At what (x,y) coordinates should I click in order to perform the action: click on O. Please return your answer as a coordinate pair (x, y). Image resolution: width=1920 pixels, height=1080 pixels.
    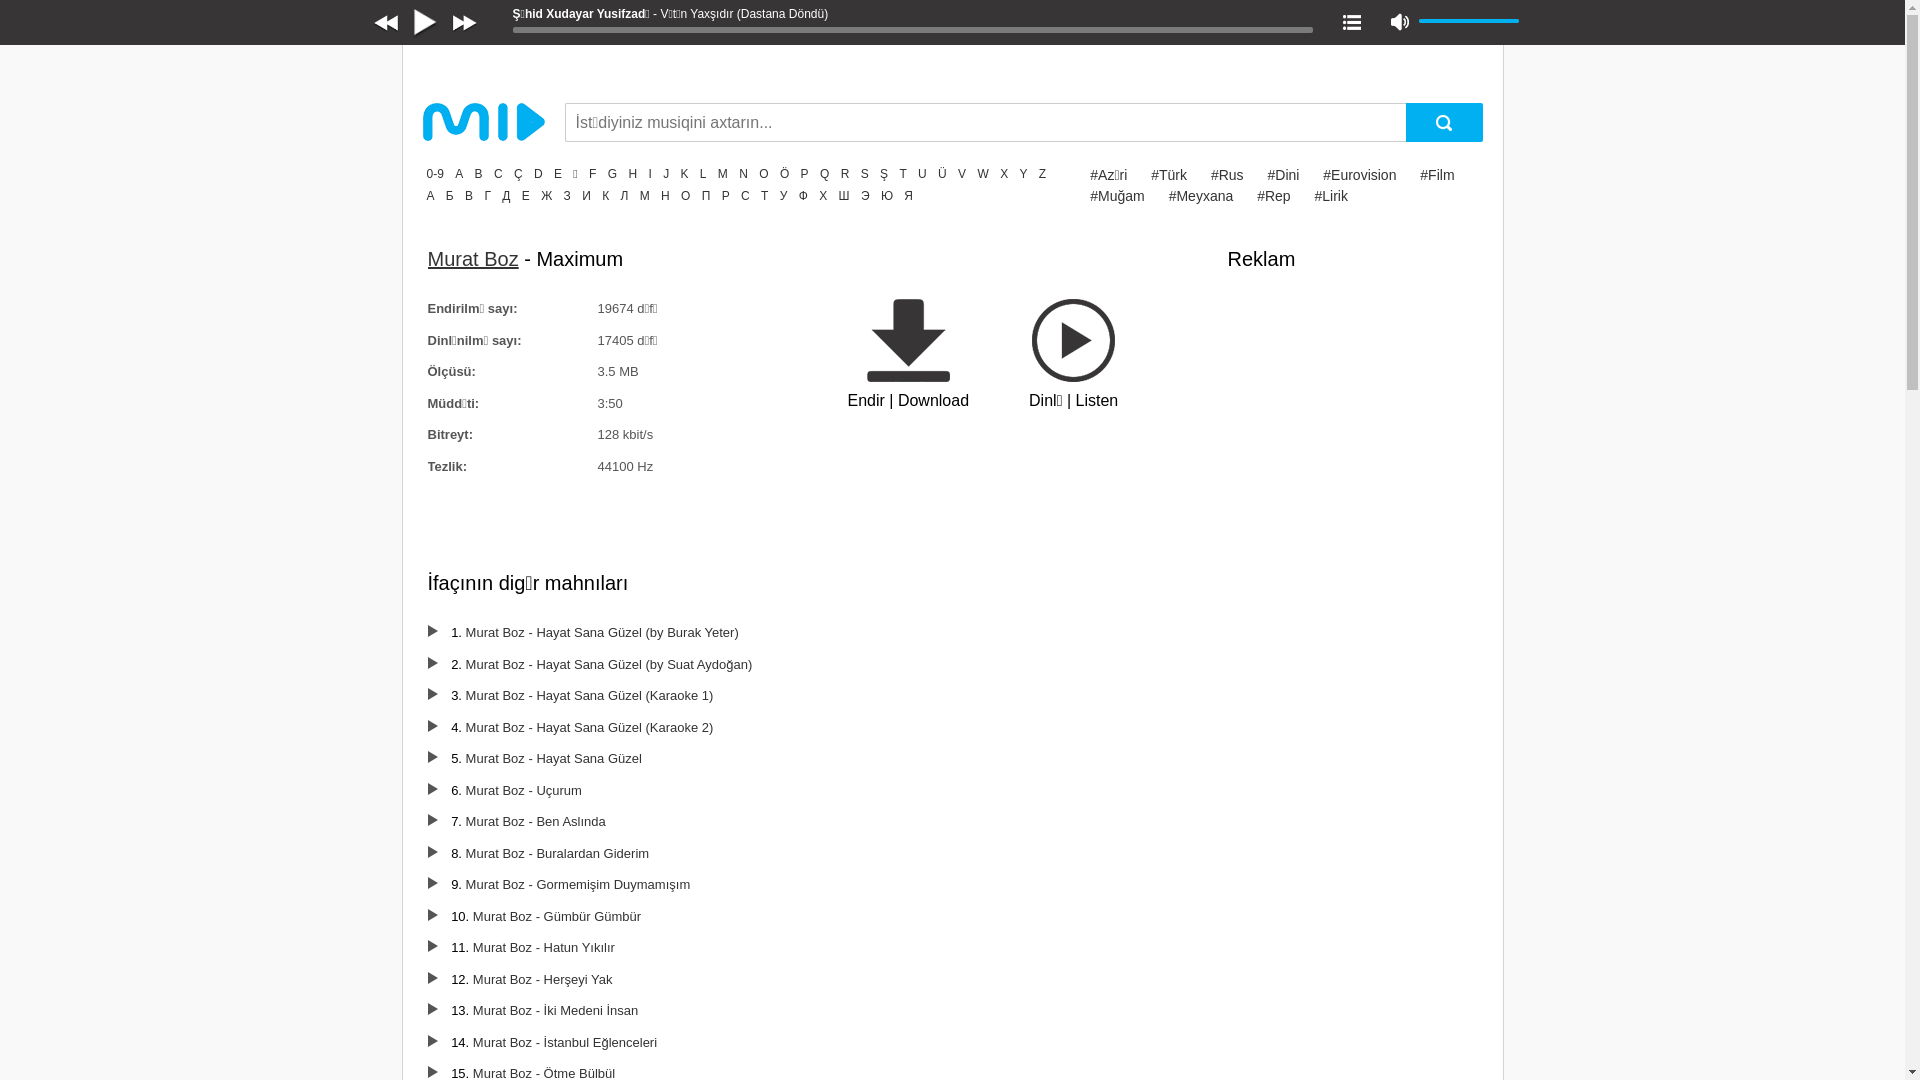
    Looking at the image, I should click on (764, 174).